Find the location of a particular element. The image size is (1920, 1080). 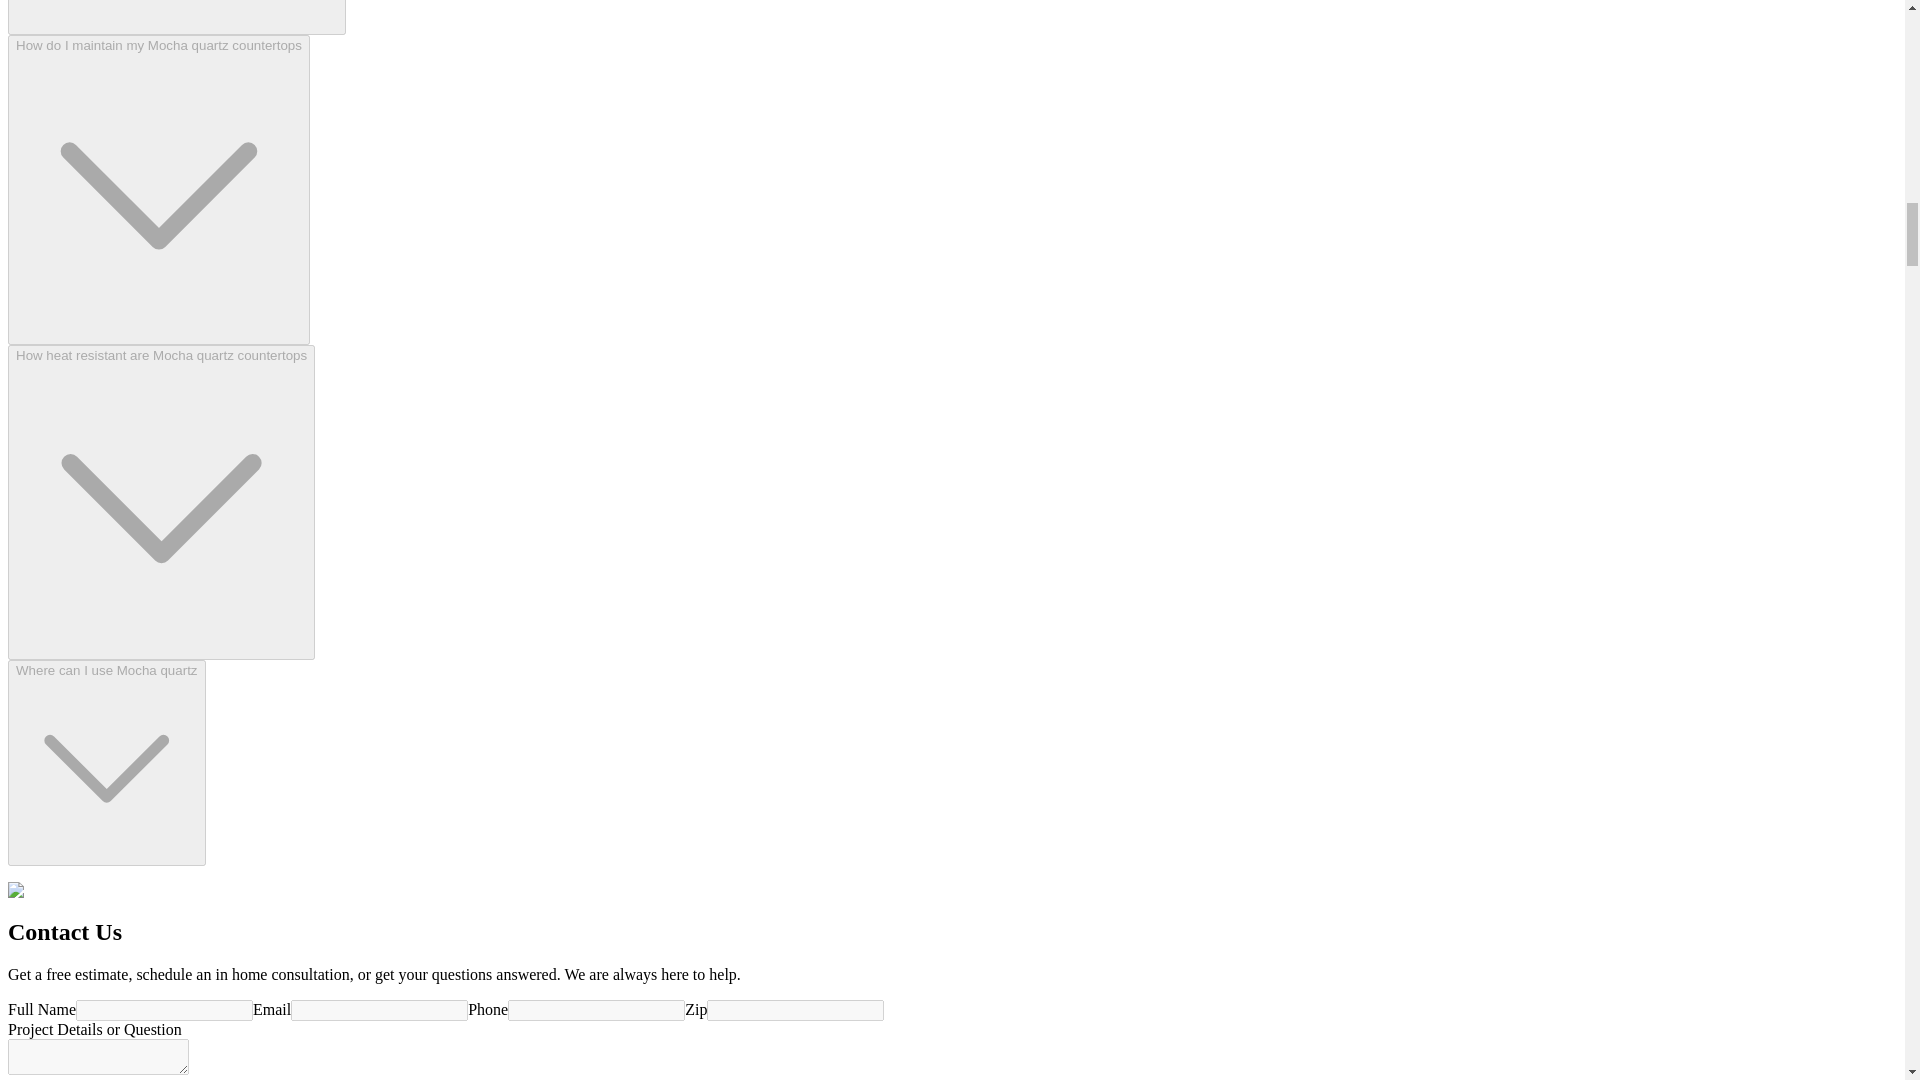

How heat resistant are Mocha quartz countertops is located at coordinates (160, 502).